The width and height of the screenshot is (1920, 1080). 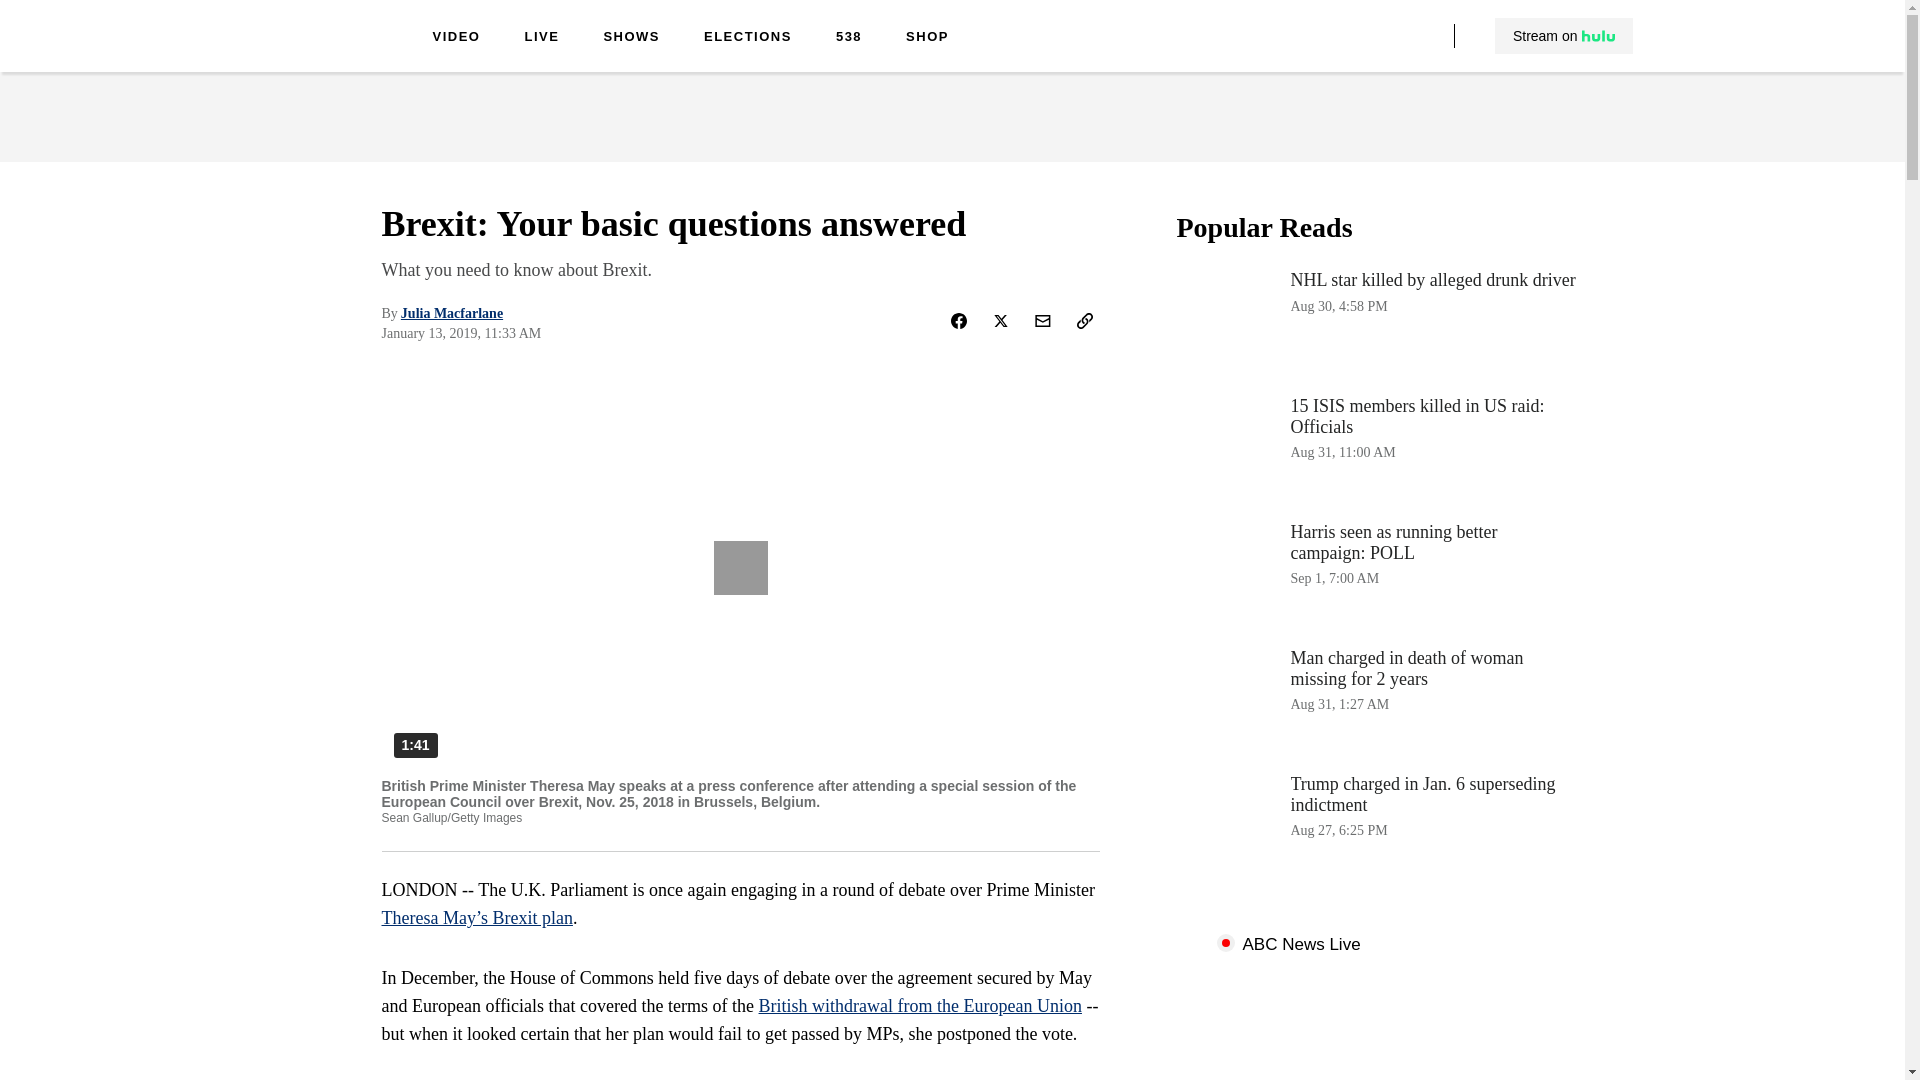 I want to click on Stream on, so click(x=1563, y=36).